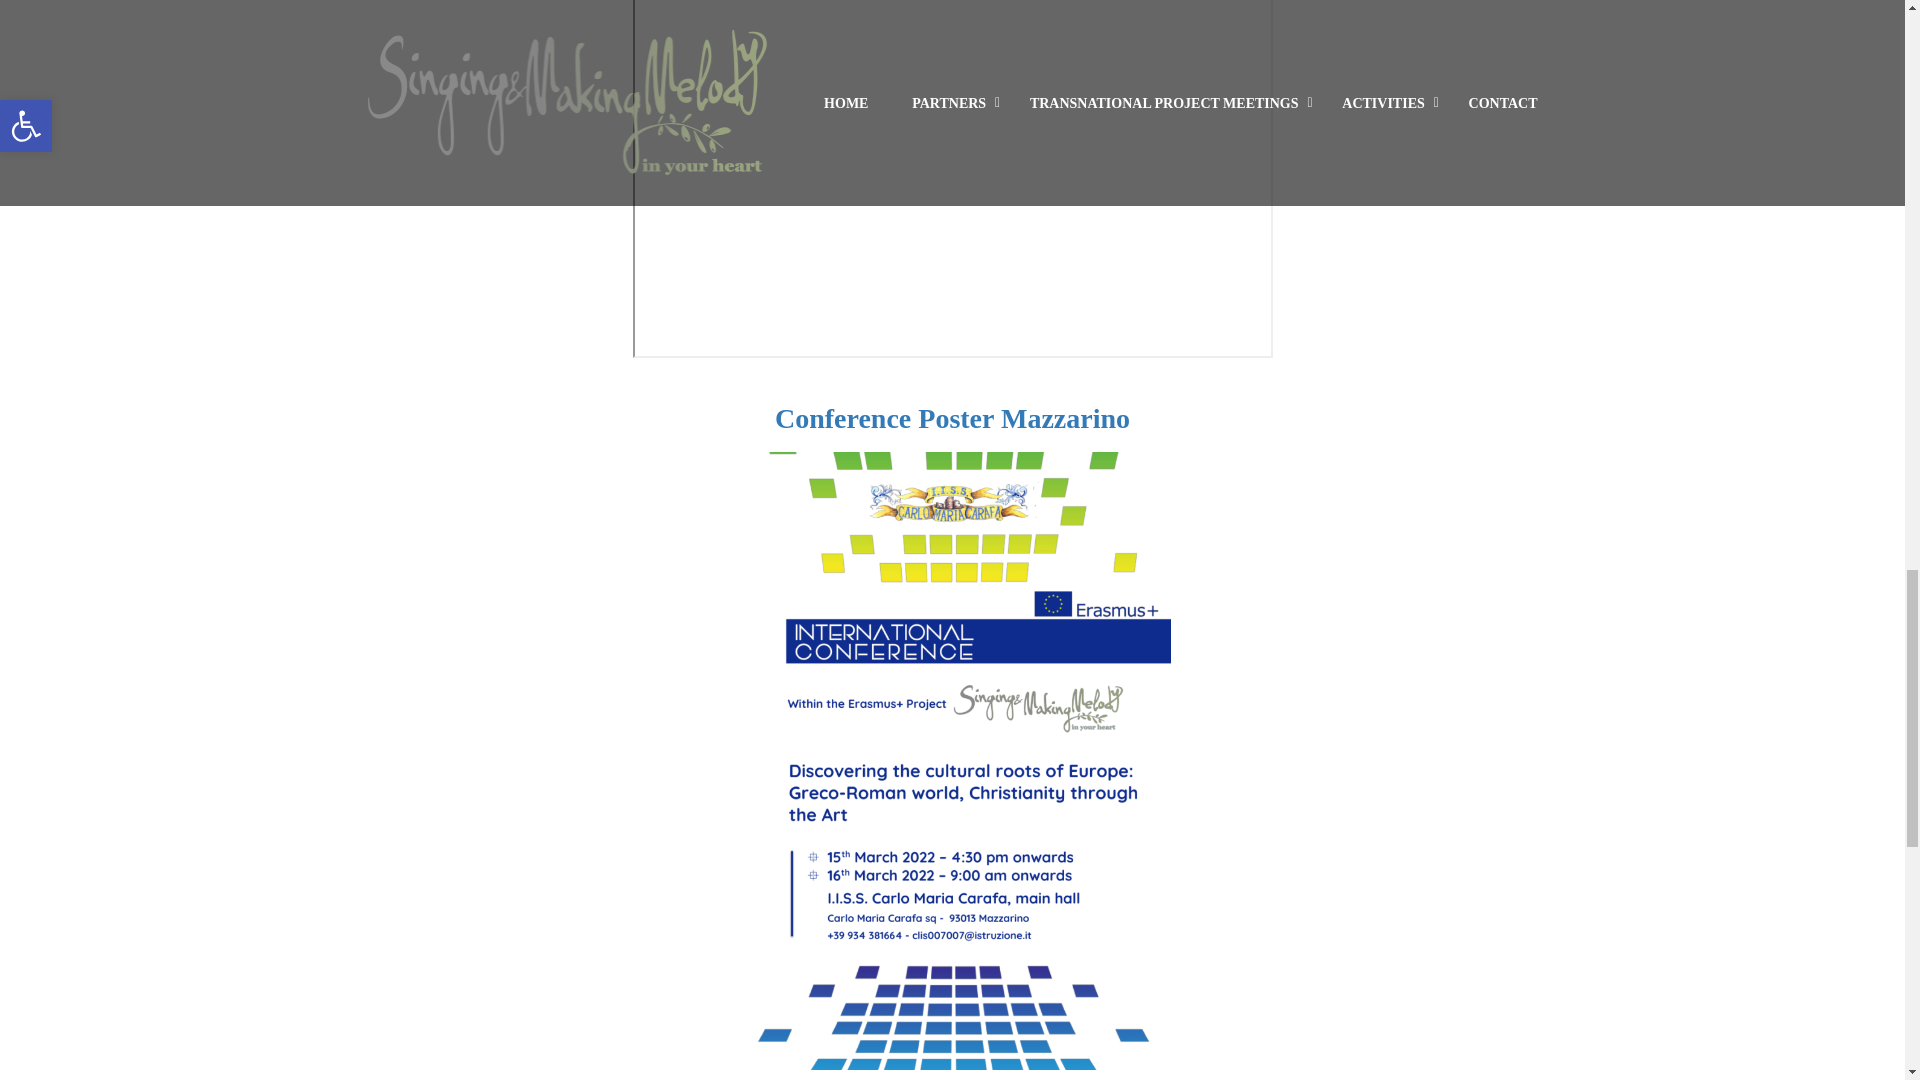 The height and width of the screenshot is (1080, 1920). Describe the element at coordinates (952, 418) in the screenshot. I see `Conference Poster Mazzarino` at that location.